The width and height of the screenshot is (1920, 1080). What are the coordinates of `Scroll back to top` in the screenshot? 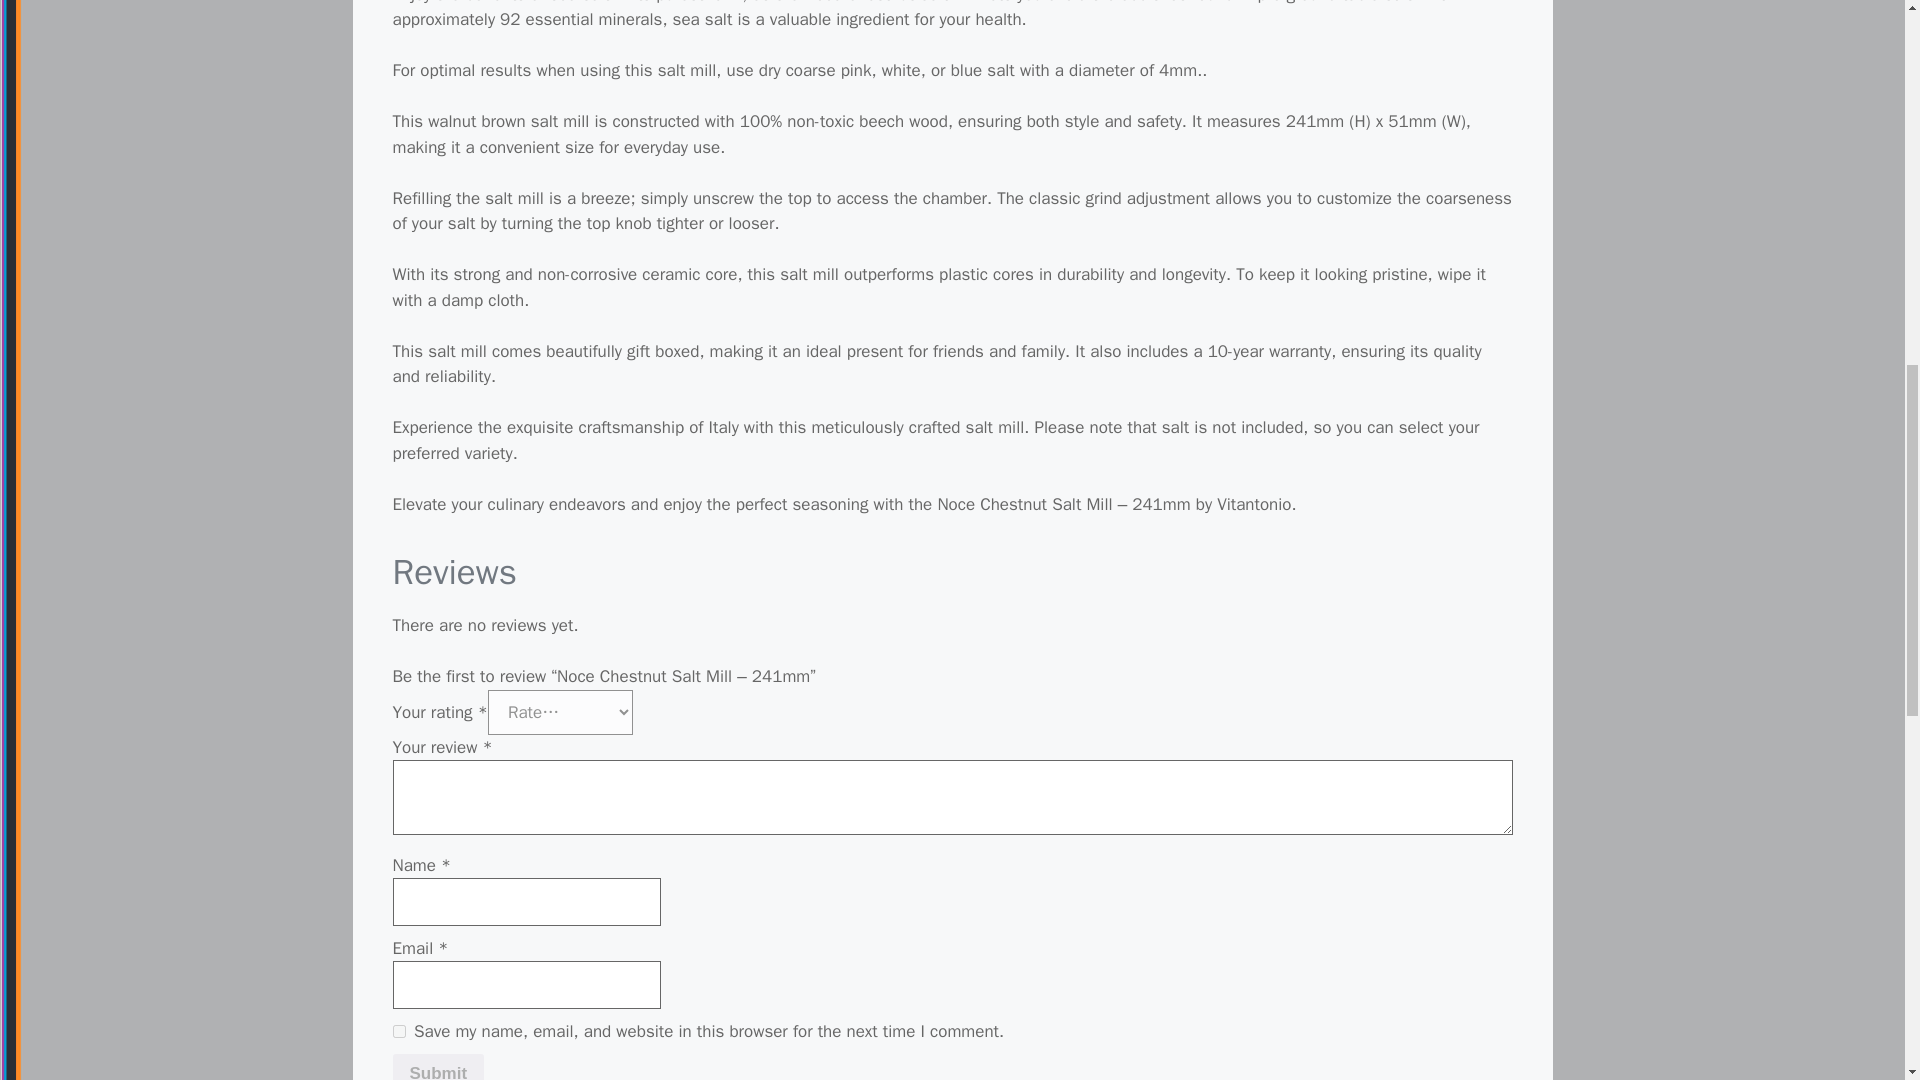 It's located at (1855, 949).